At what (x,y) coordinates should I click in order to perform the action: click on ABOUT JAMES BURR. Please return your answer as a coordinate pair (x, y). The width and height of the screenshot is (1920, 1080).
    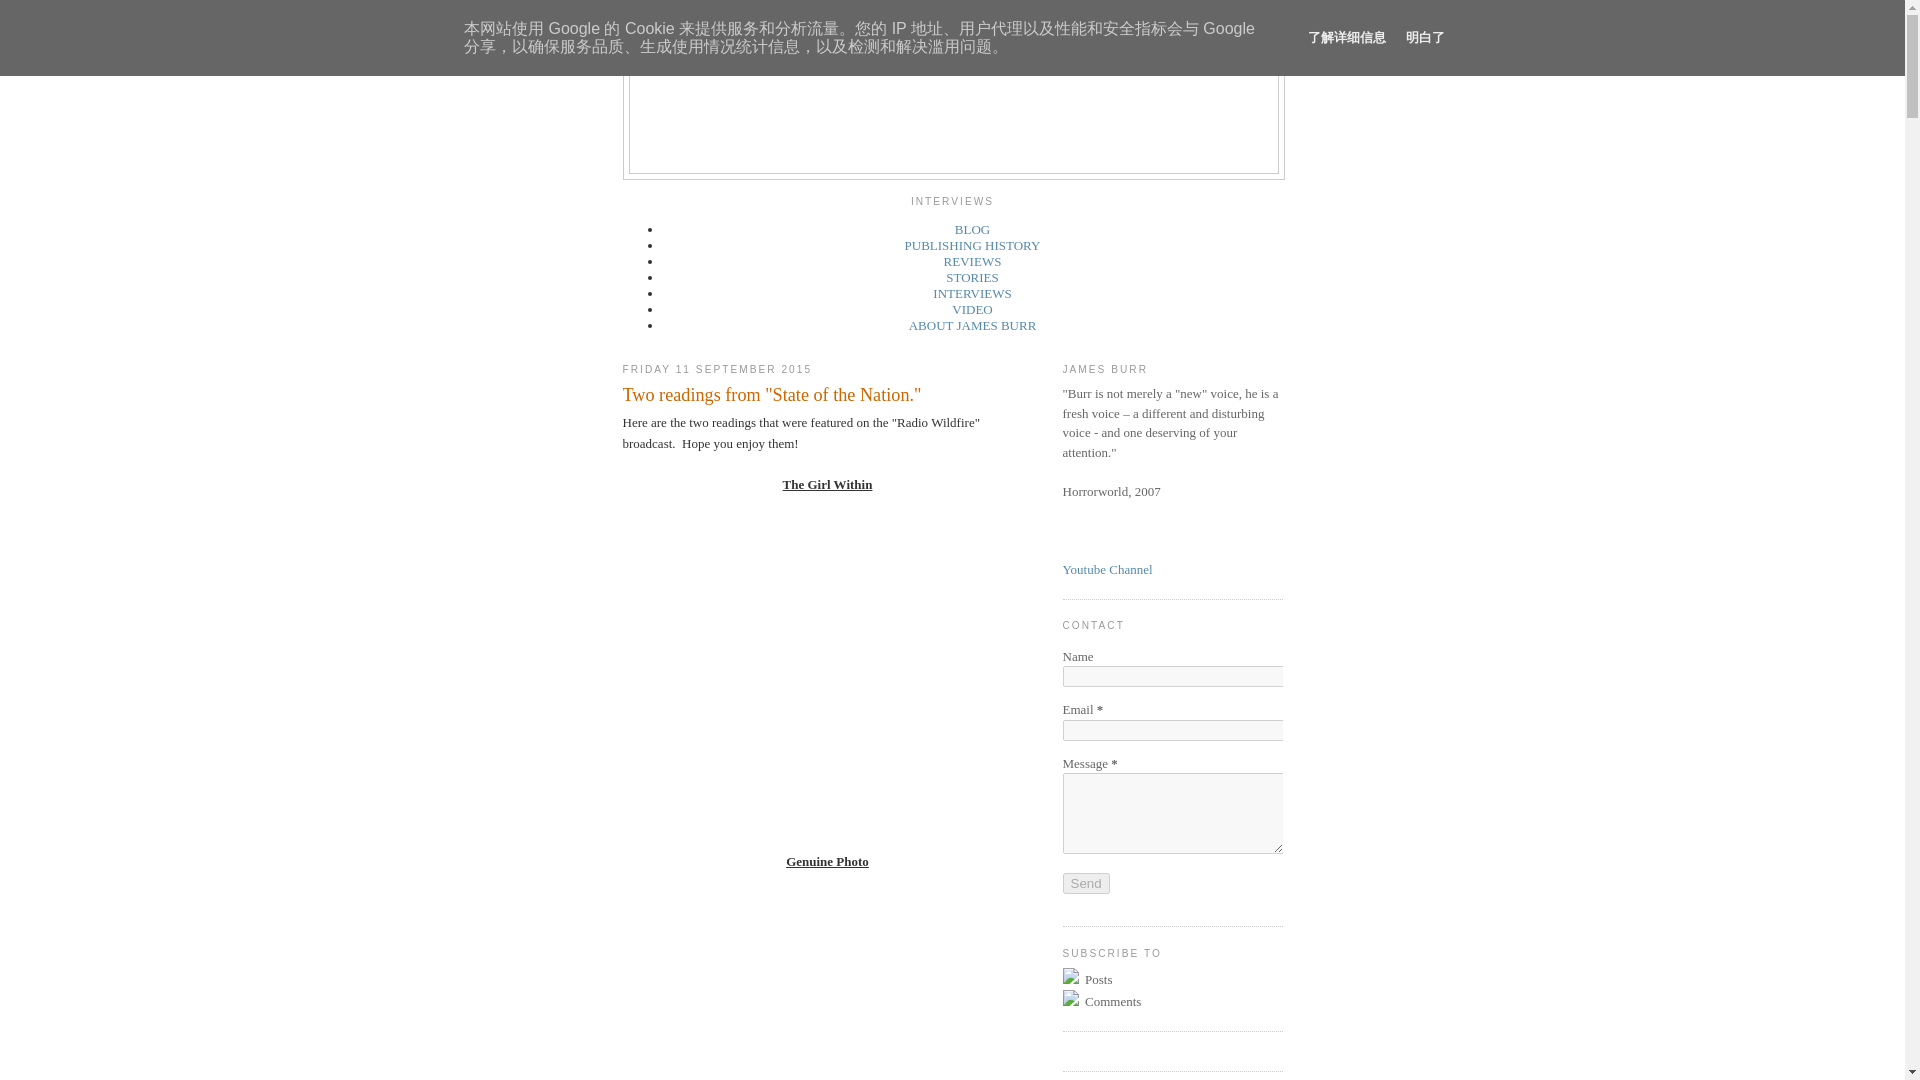
    Looking at the image, I should click on (972, 324).